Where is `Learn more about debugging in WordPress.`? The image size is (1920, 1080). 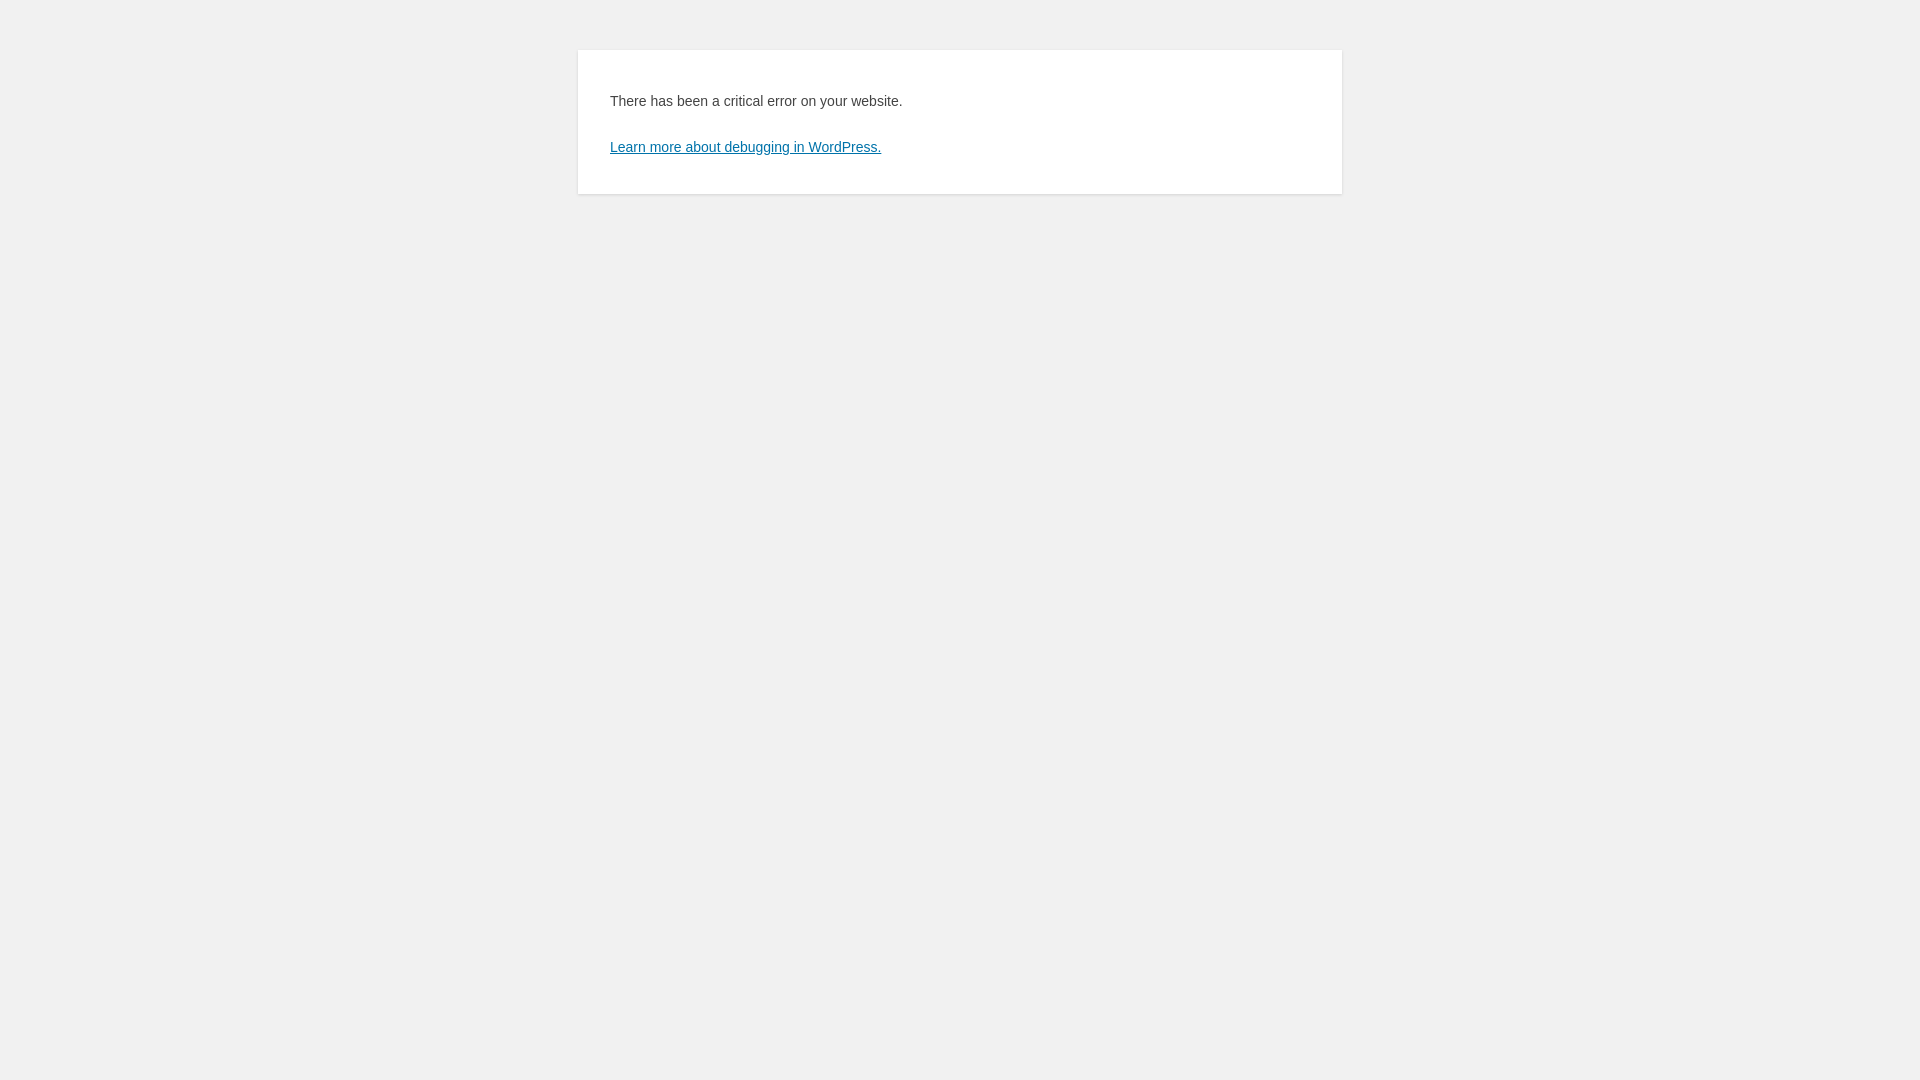
Learn more about debugging in WordPress. is located at coordinates (746, 147).